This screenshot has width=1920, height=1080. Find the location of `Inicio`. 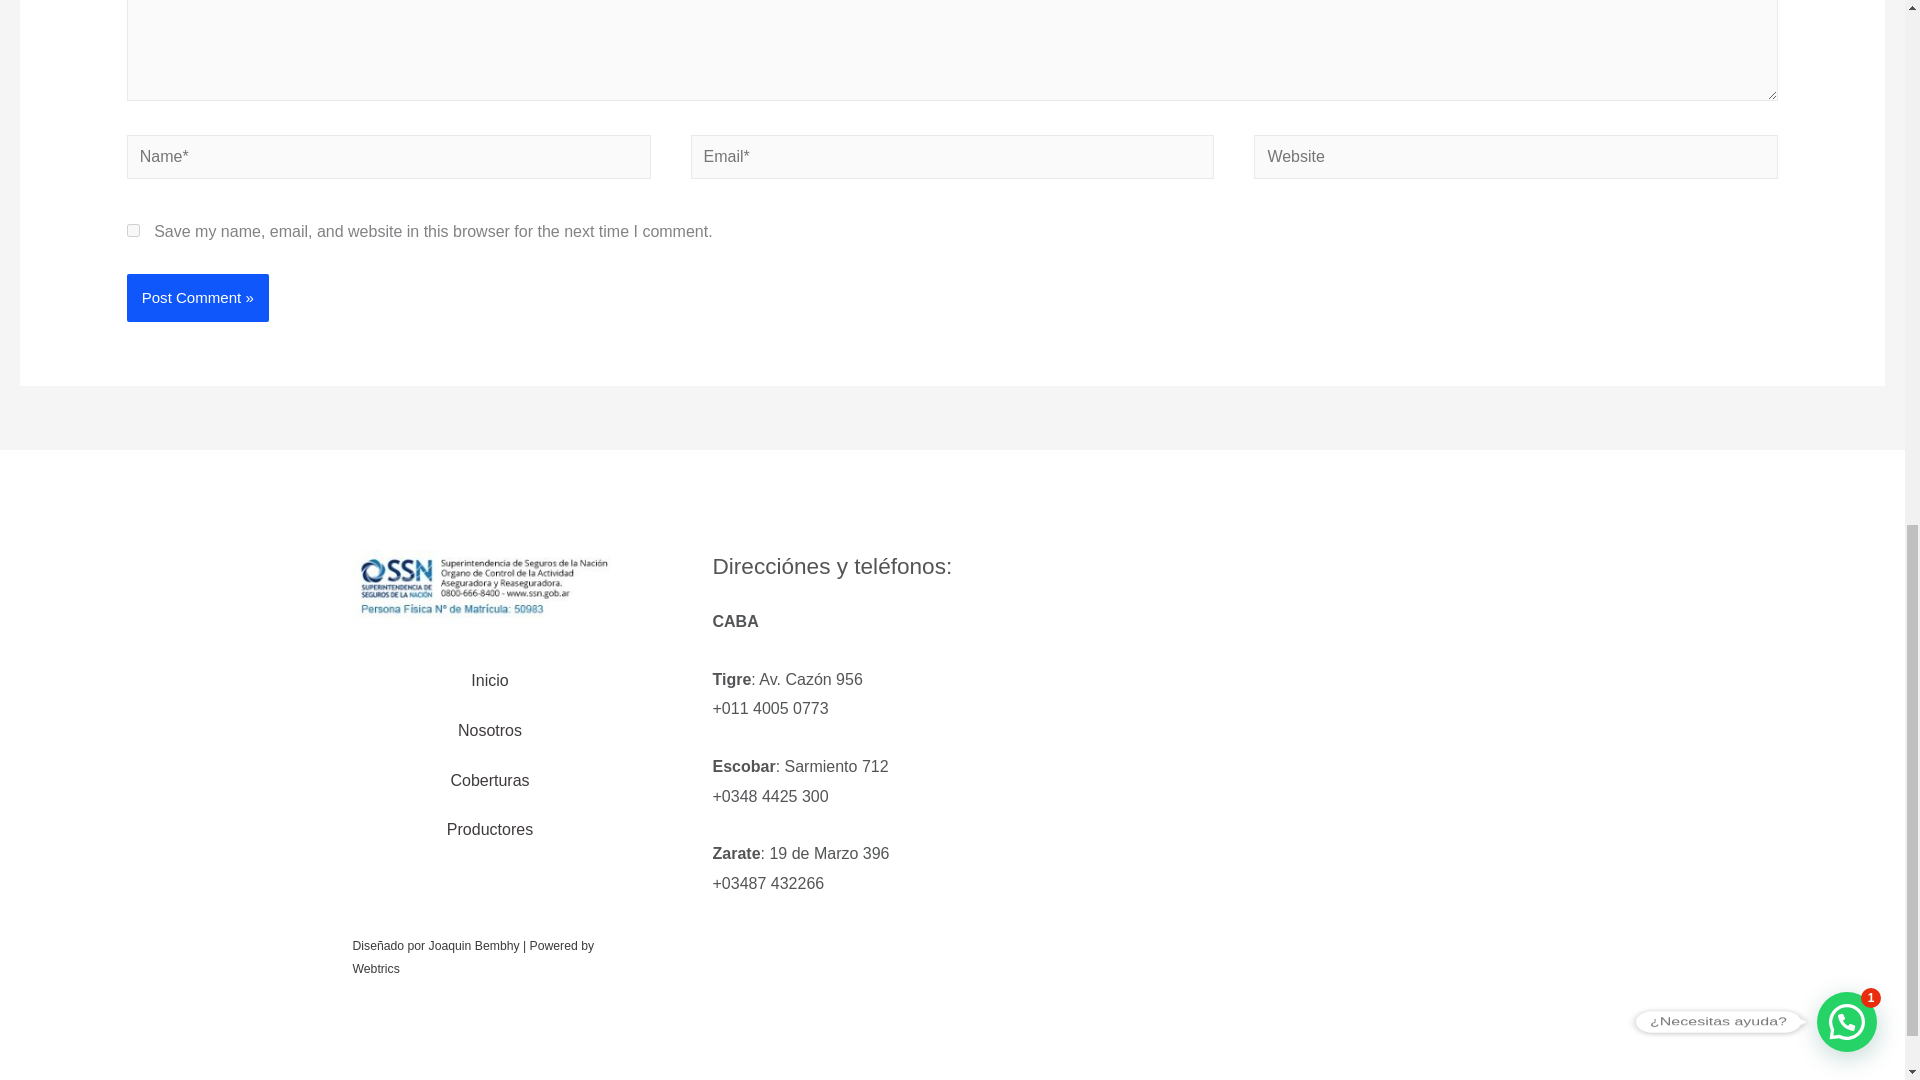

Inicio is located at coordinates (489, 680).